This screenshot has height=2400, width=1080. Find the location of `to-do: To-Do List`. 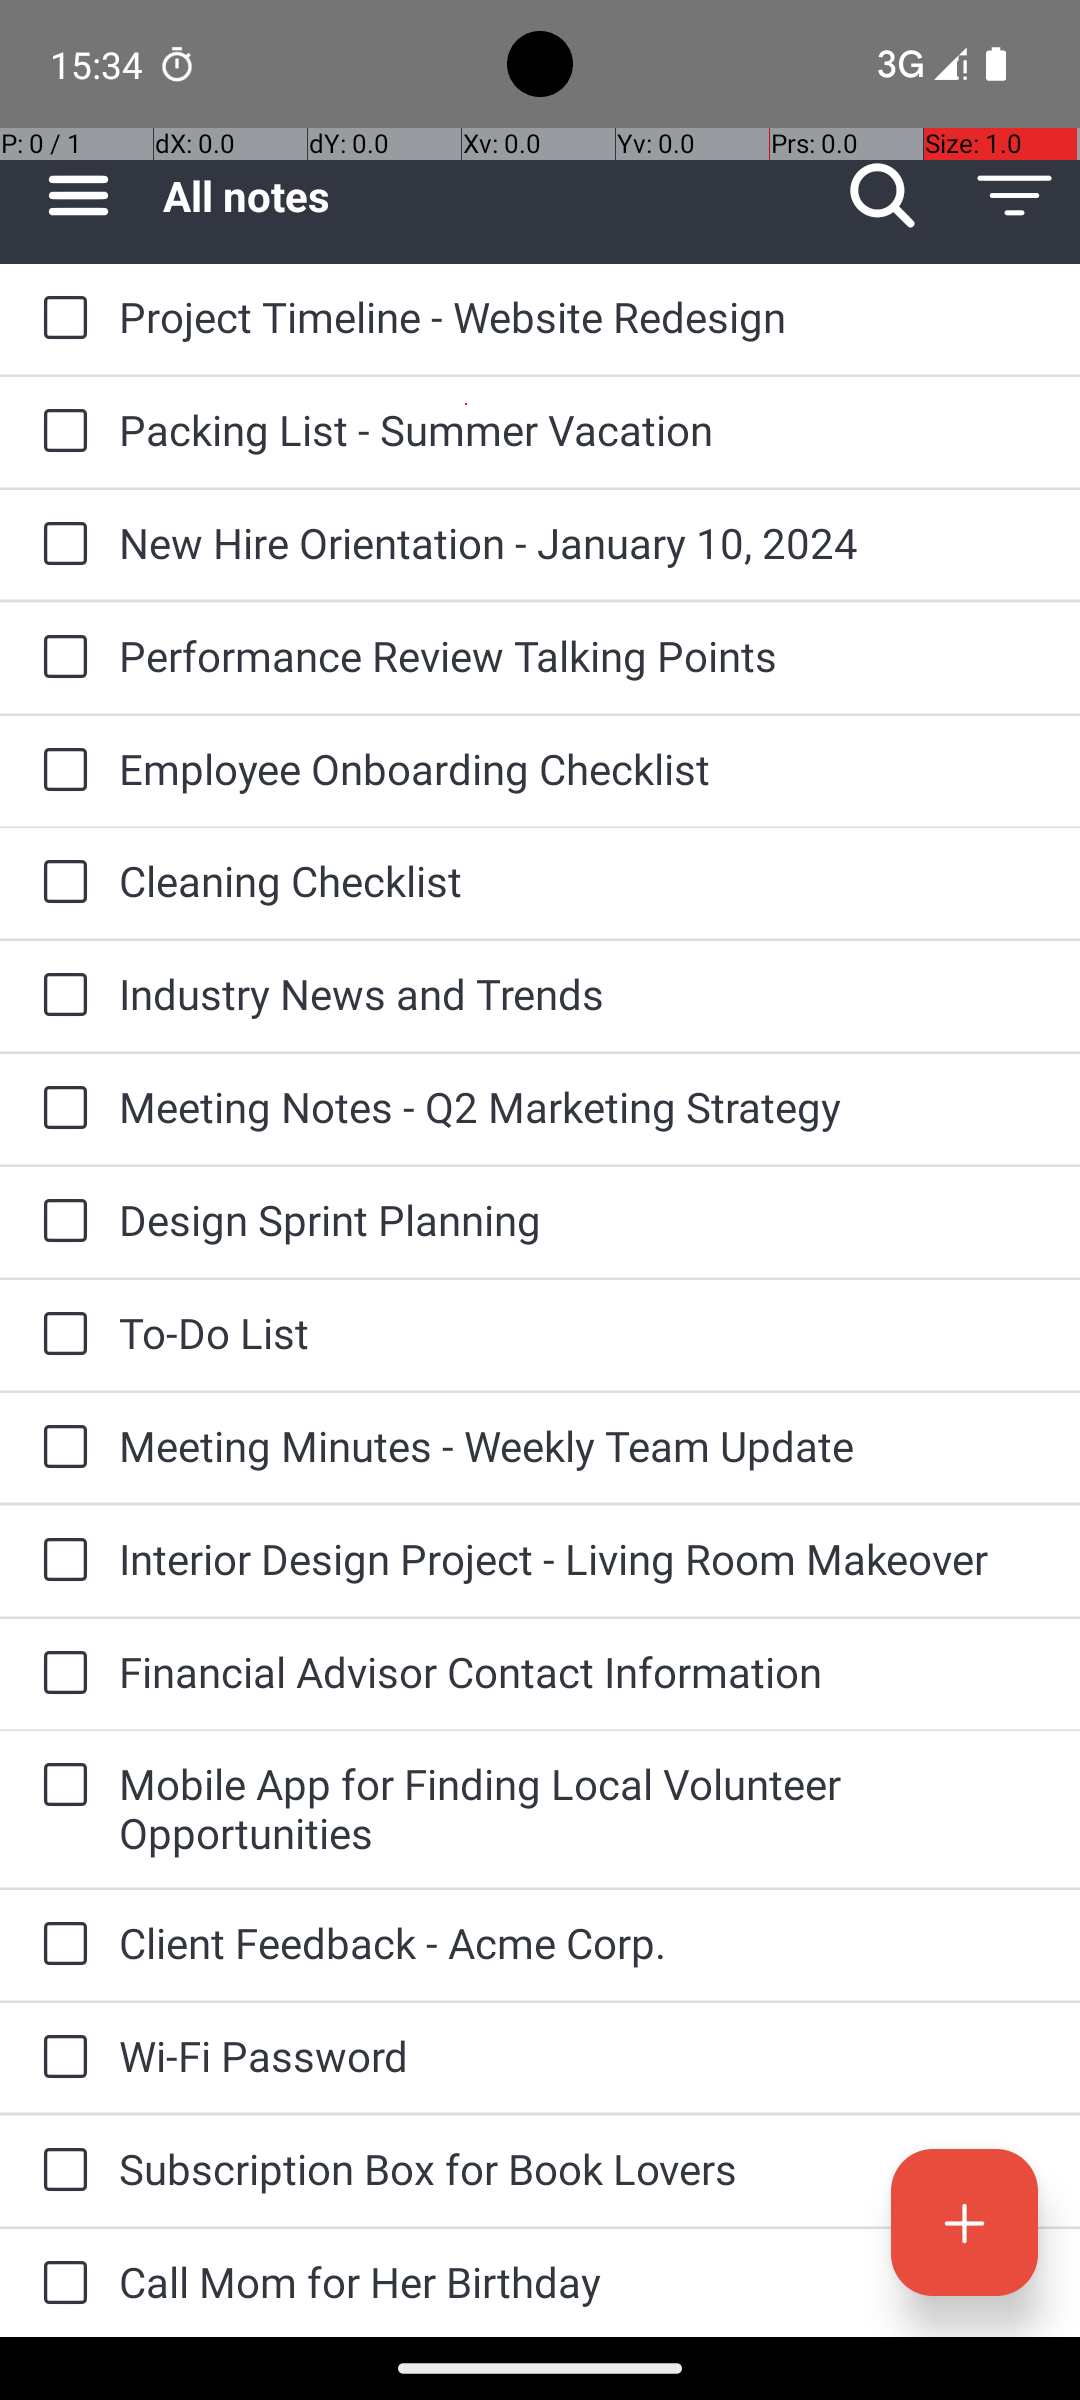

to-do: To-Do List is located at coordinates (60, 1335).